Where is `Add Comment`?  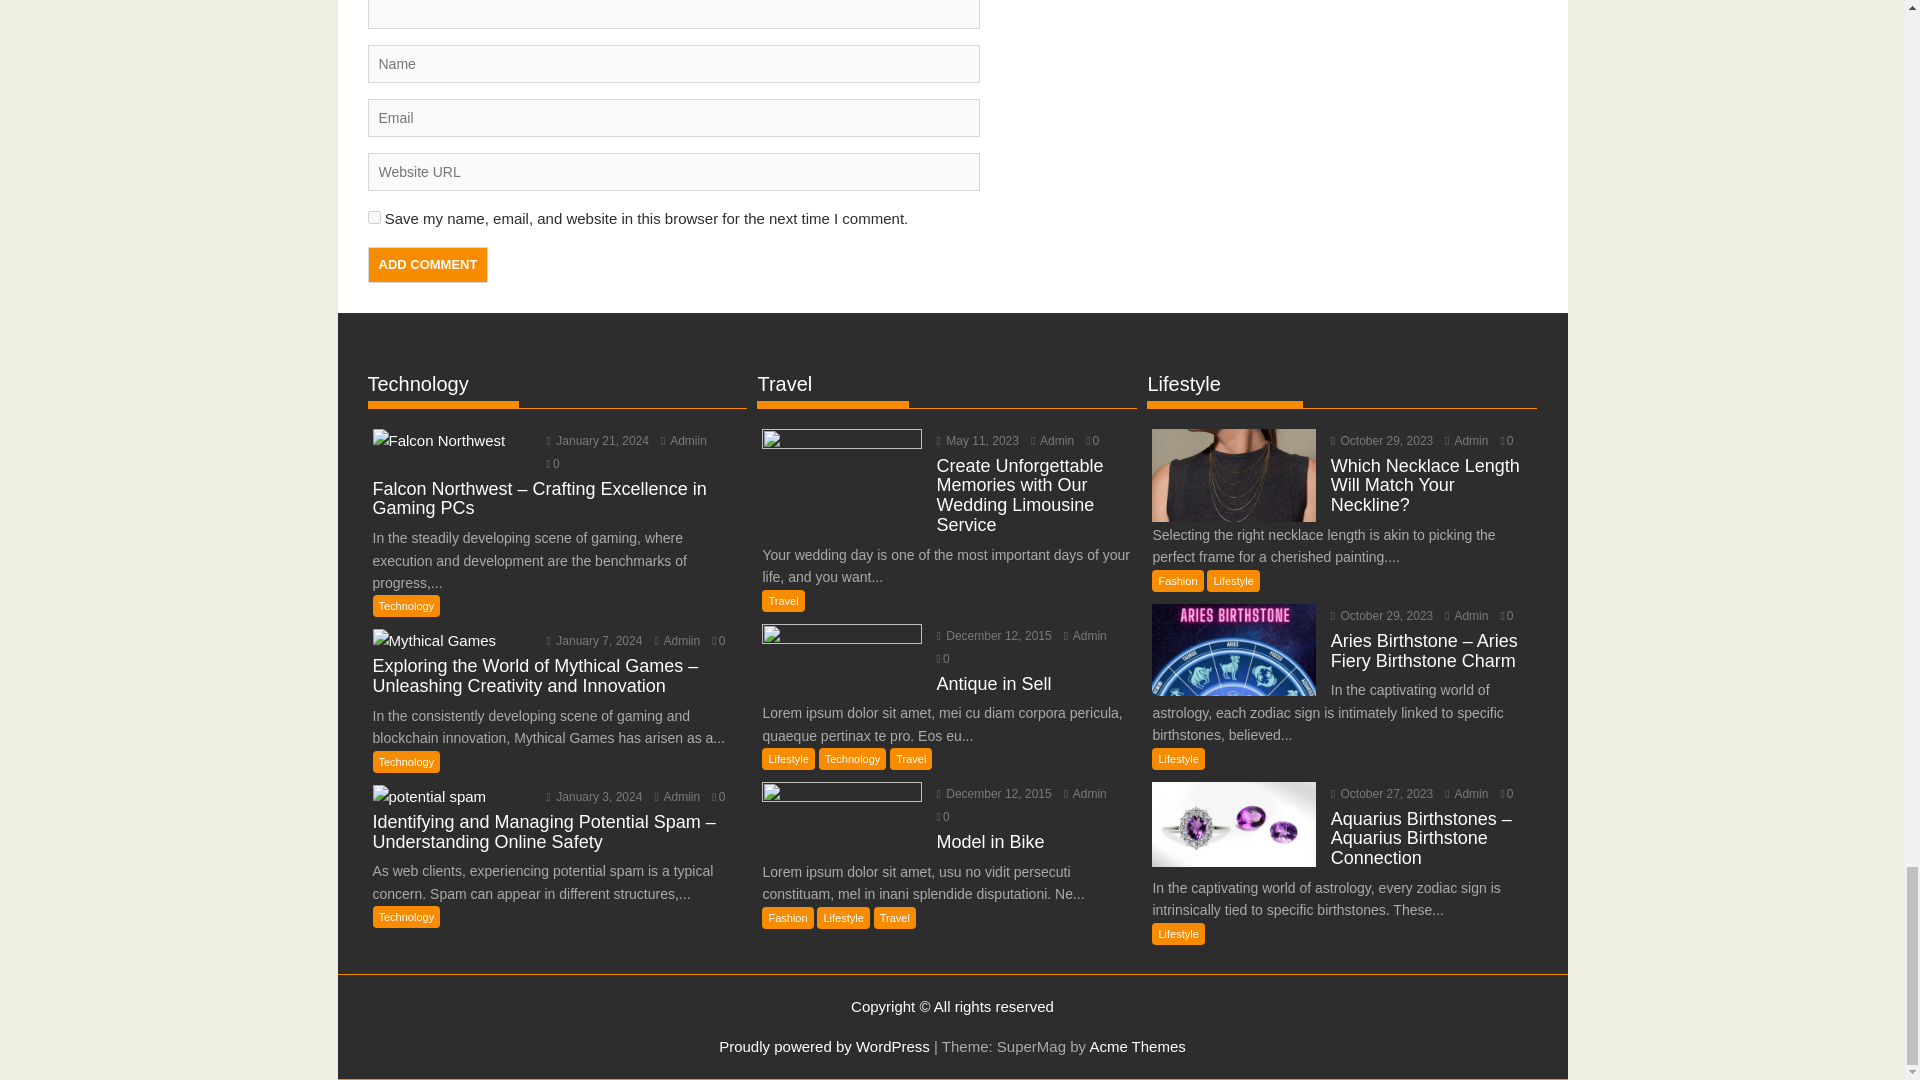
Add Comment is located at coordinates (428, 264).